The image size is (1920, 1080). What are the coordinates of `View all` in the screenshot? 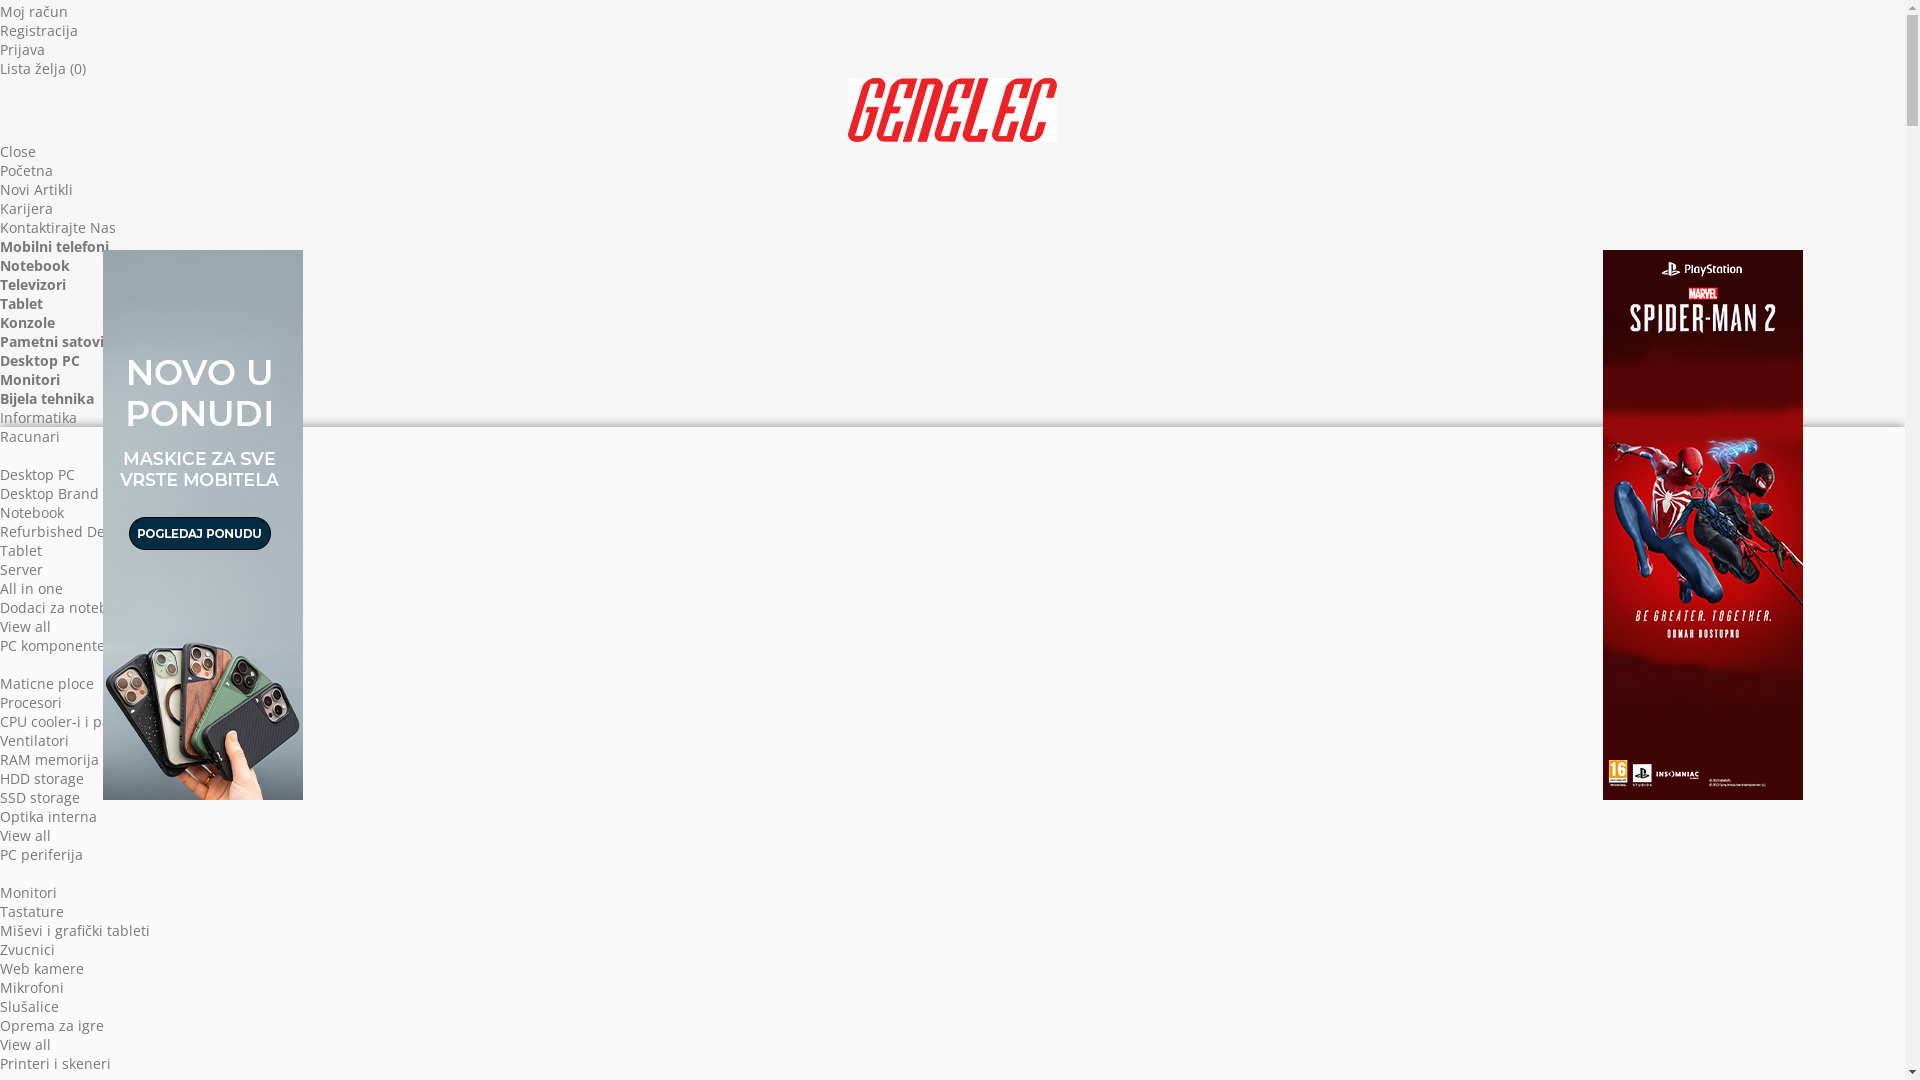 It's located at (26, 626).